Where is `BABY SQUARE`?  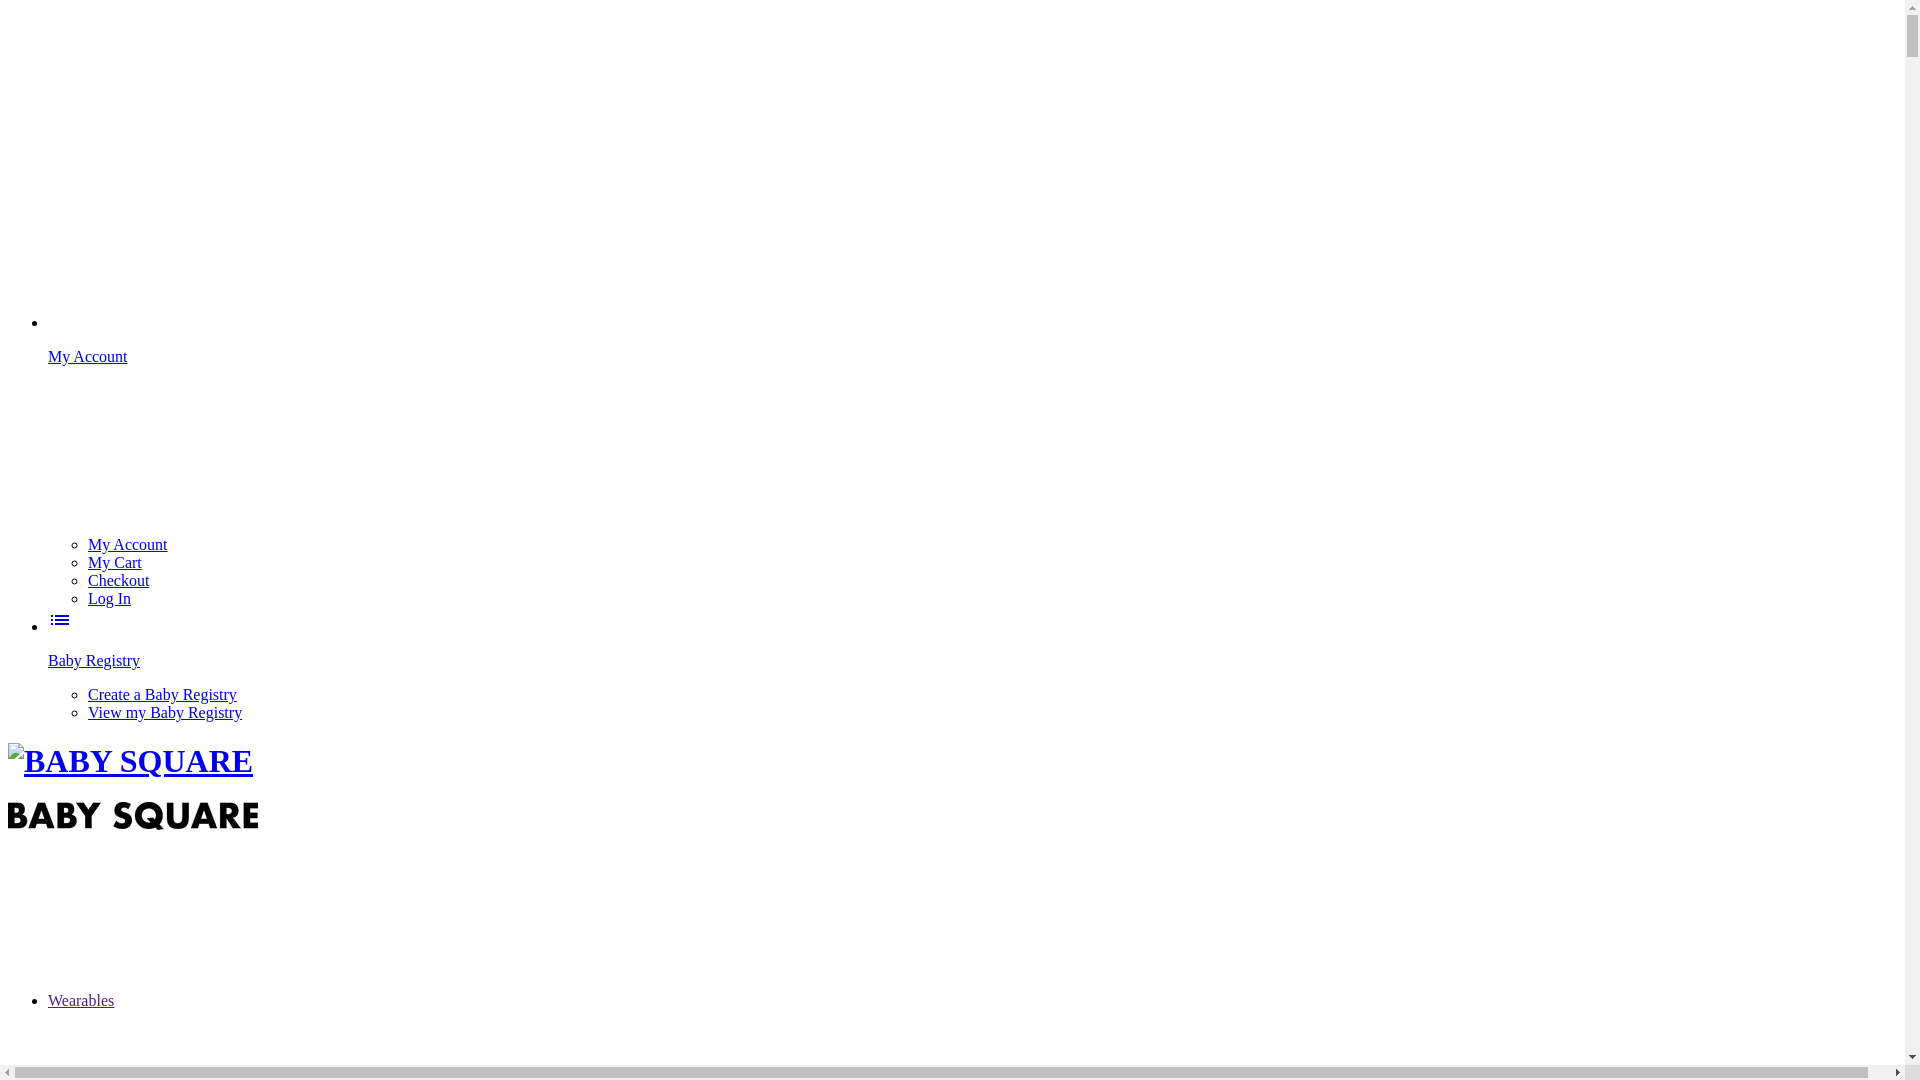
BABY SQUARE is located at coordinates (130, 762).